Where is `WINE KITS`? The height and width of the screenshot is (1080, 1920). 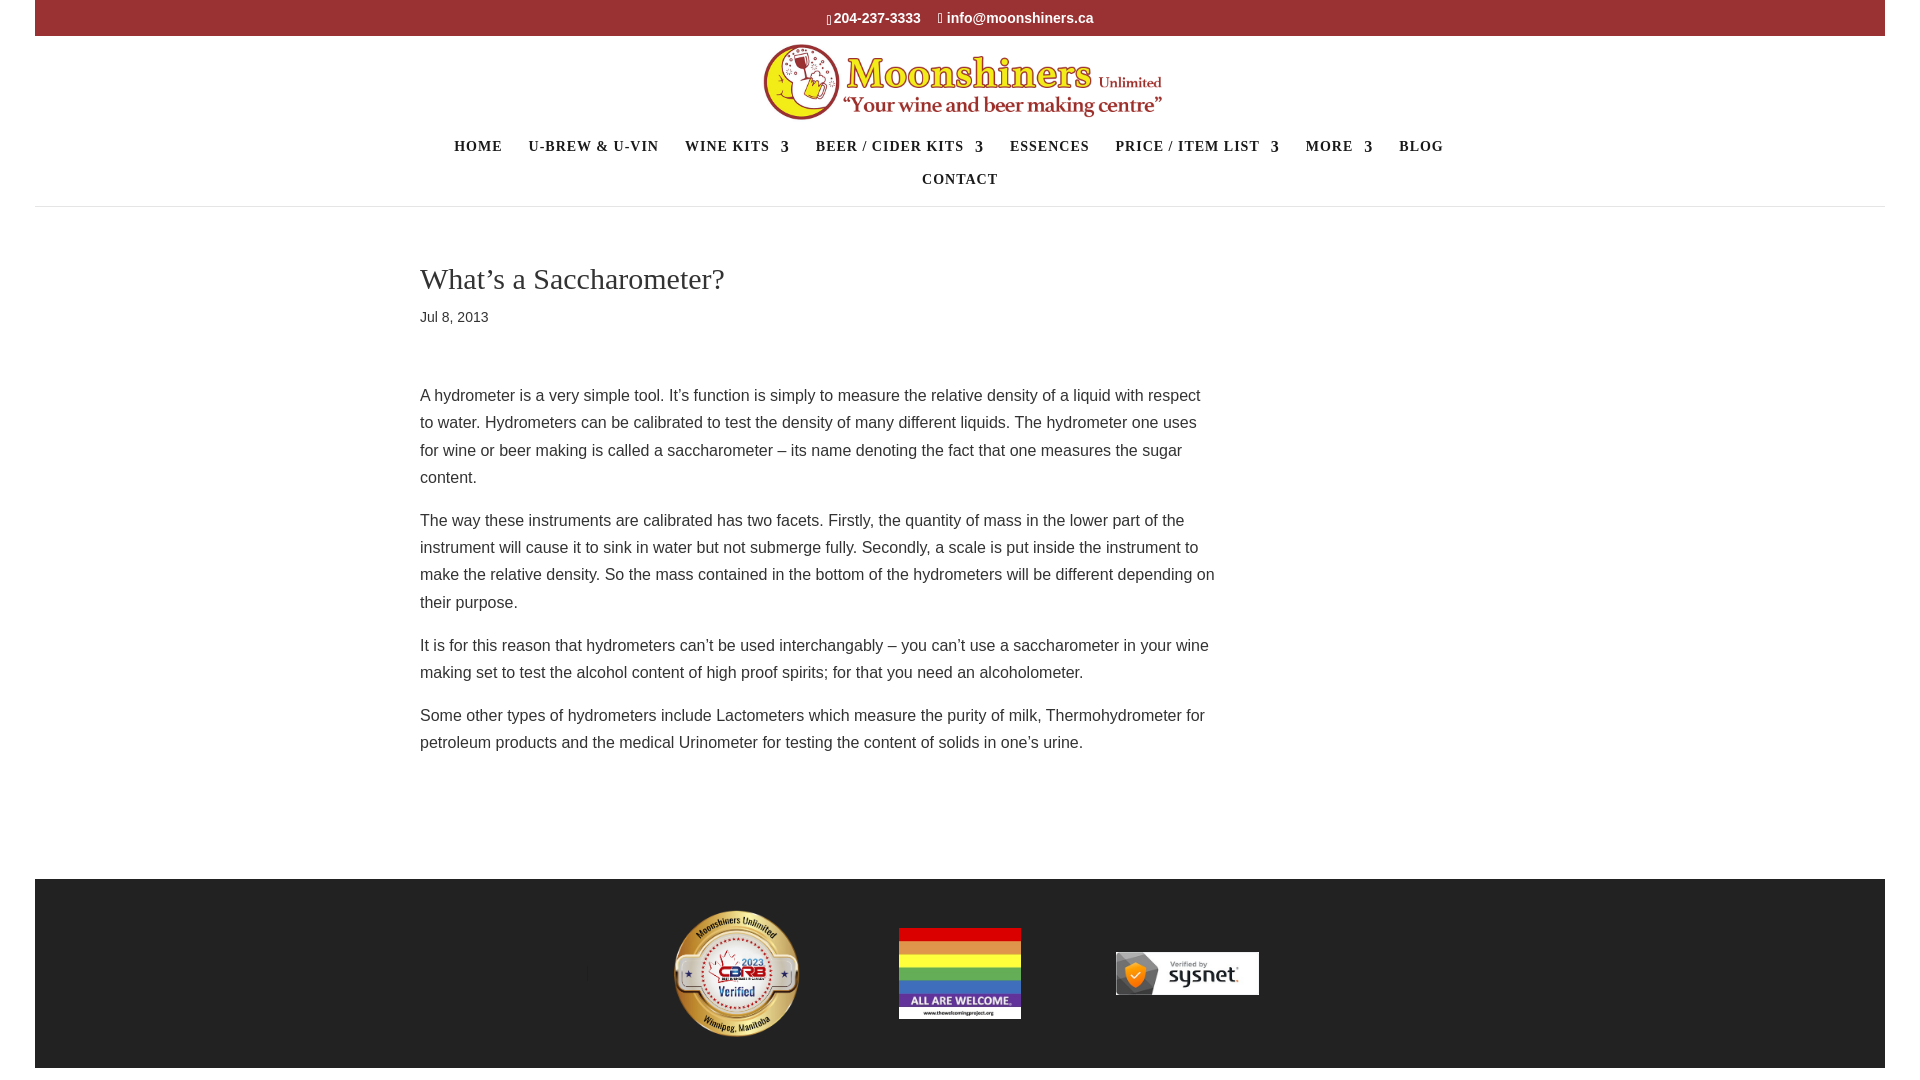
WINE KITS is located at coordinates (737, 156).